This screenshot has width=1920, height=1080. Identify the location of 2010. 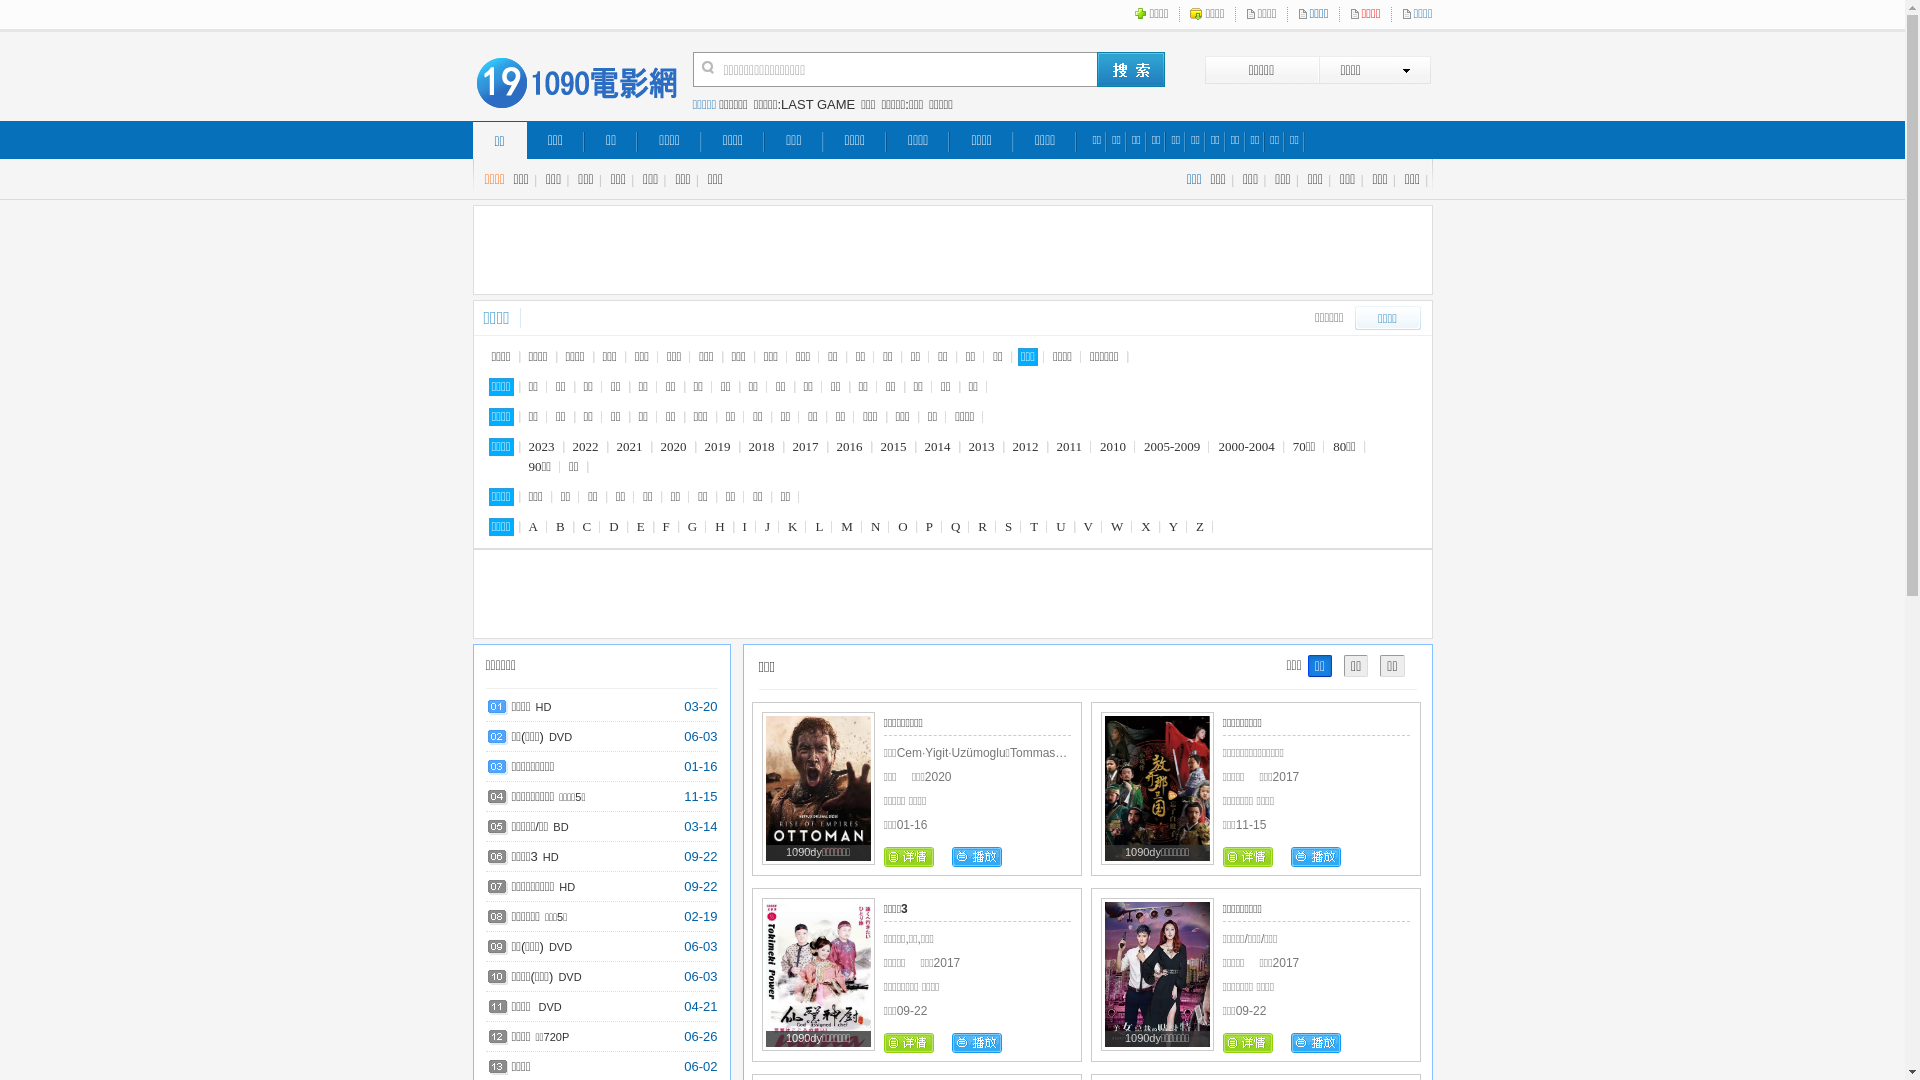
(1113, 447).